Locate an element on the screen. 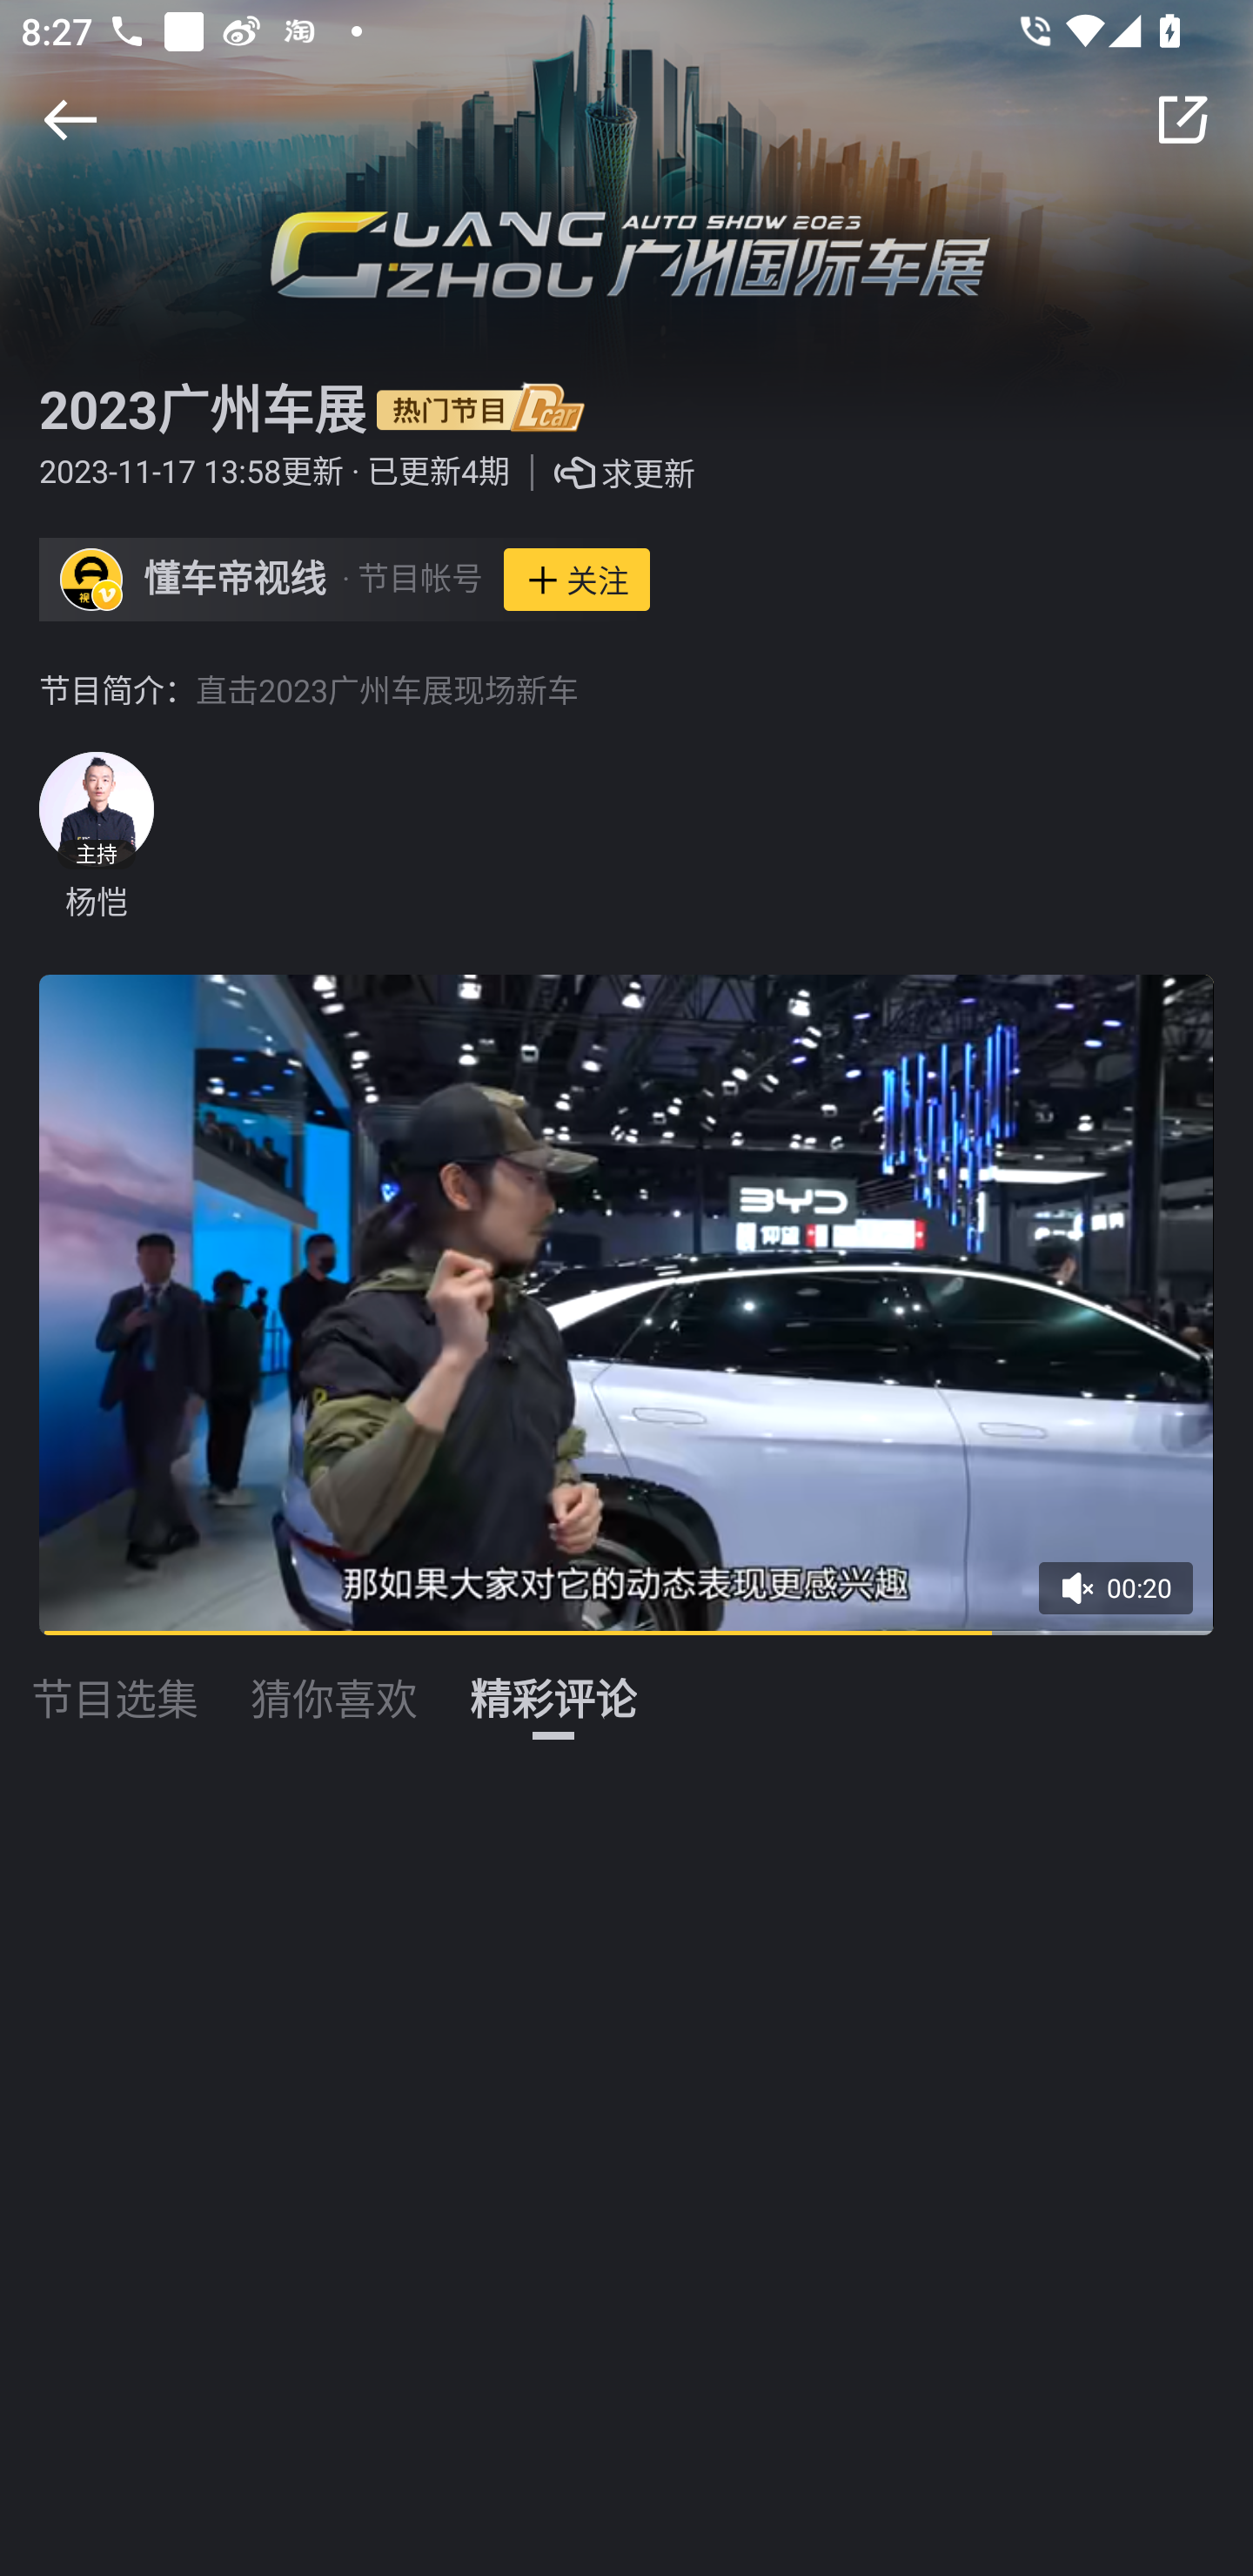 The image size is (1253, 2576).  is located at coordinates (1183, 119).